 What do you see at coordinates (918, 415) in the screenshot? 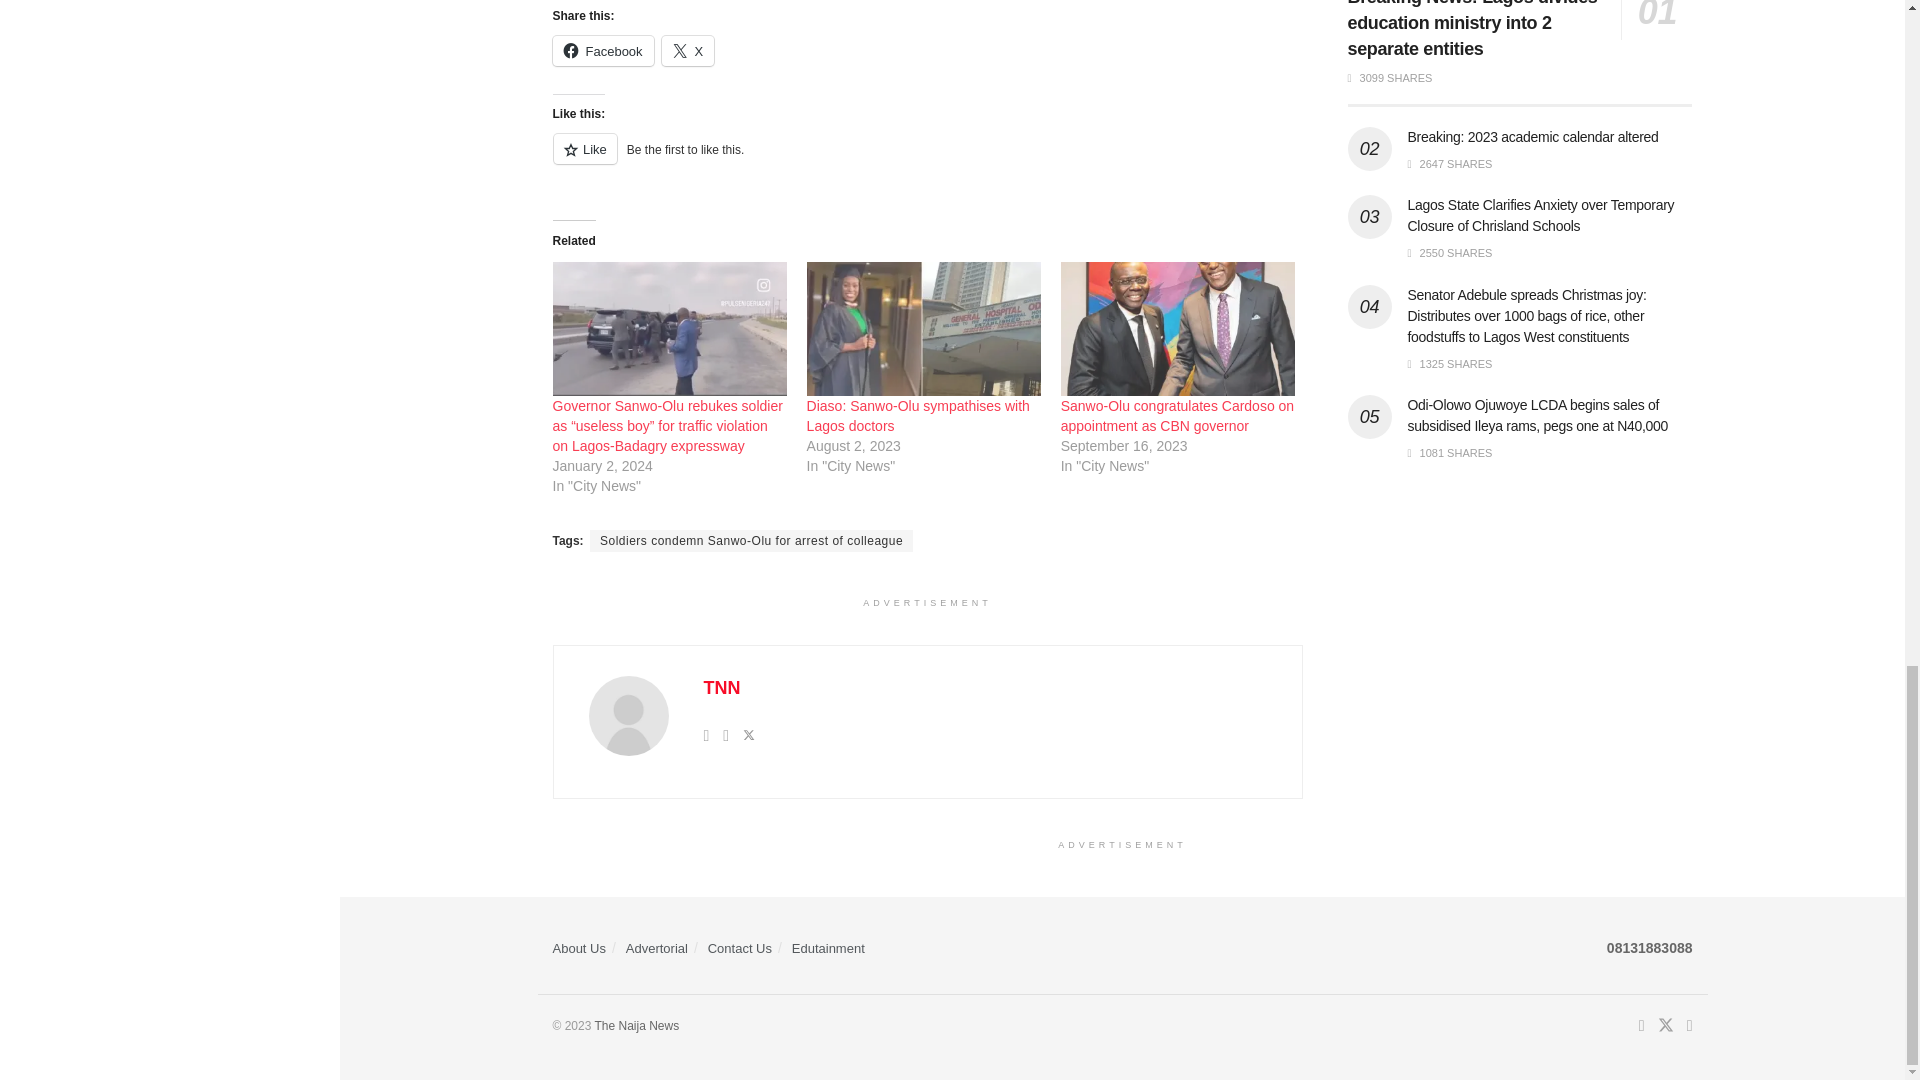
I see `Diaso: Sanwo-Olu sympathises with Lagos doctors` at bounding box center [918, 415].